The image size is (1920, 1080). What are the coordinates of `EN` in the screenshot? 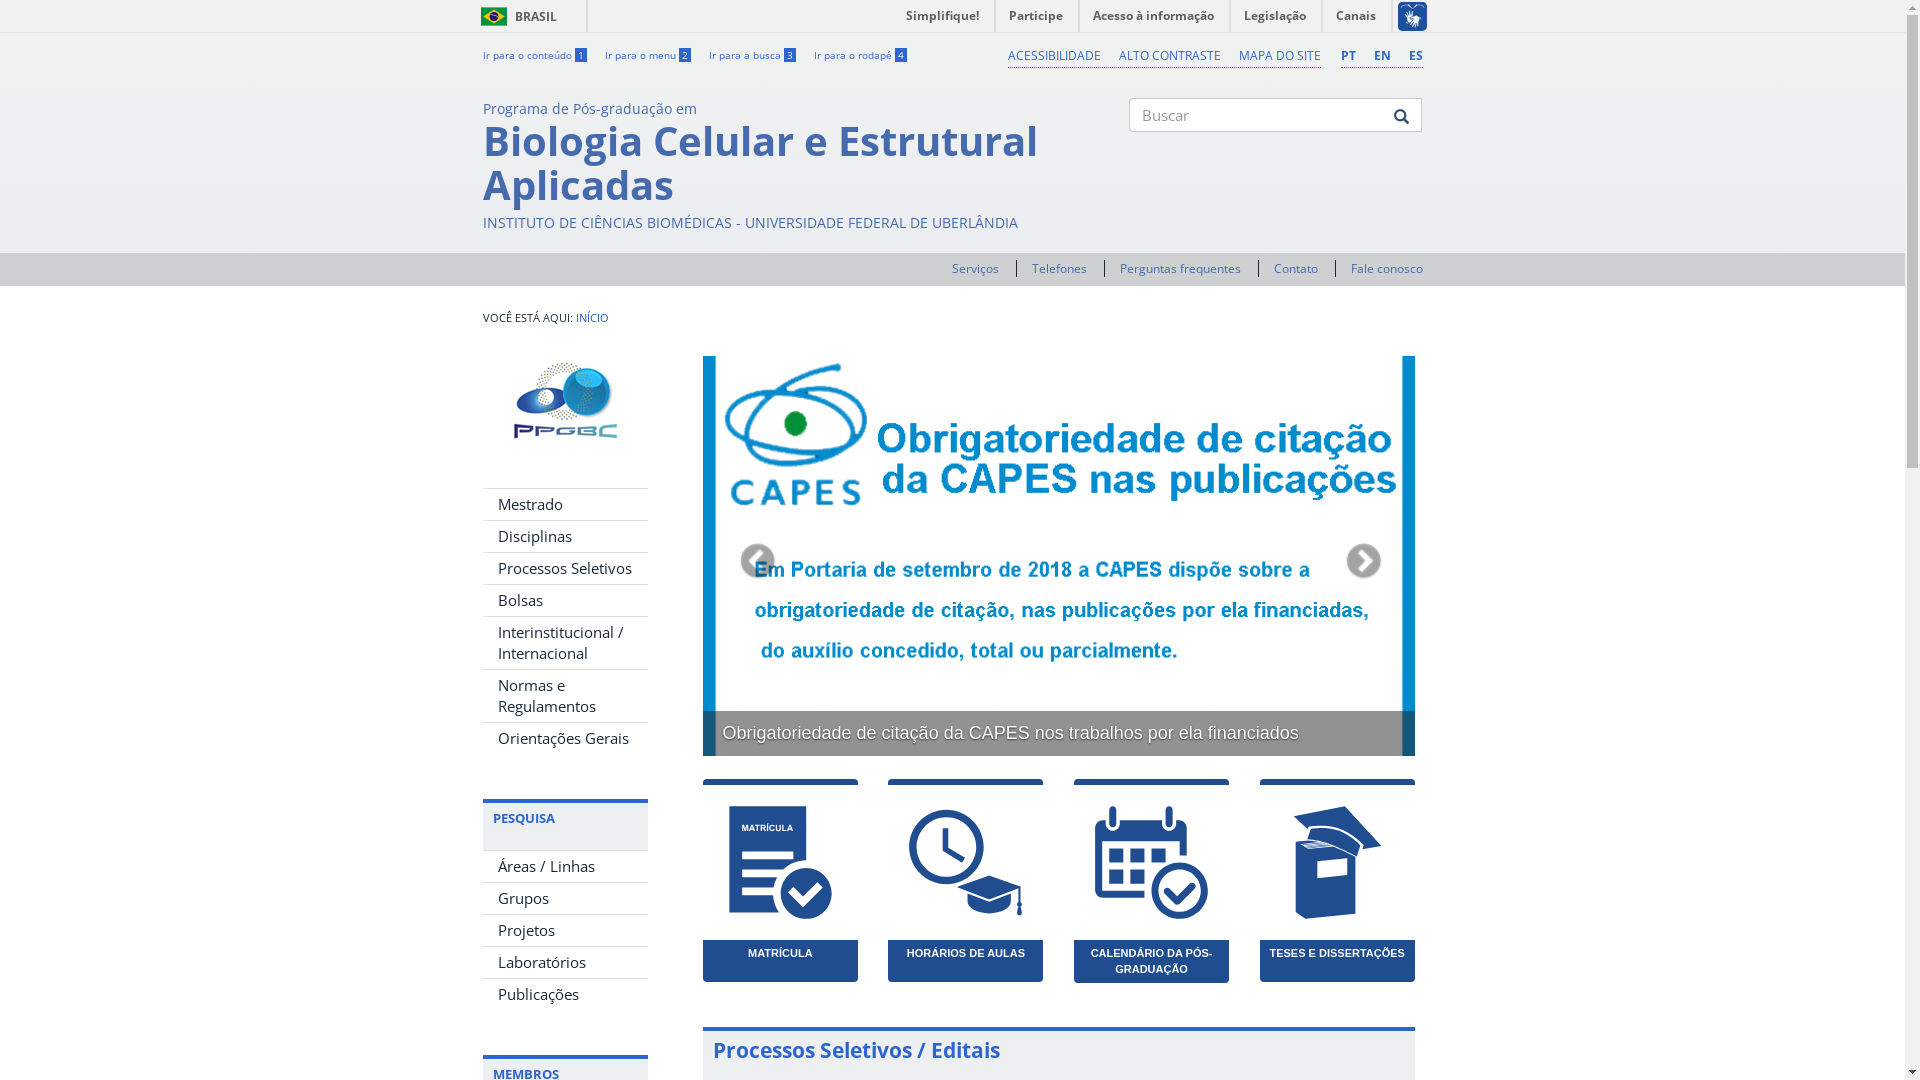 It's located at (1382, 56).